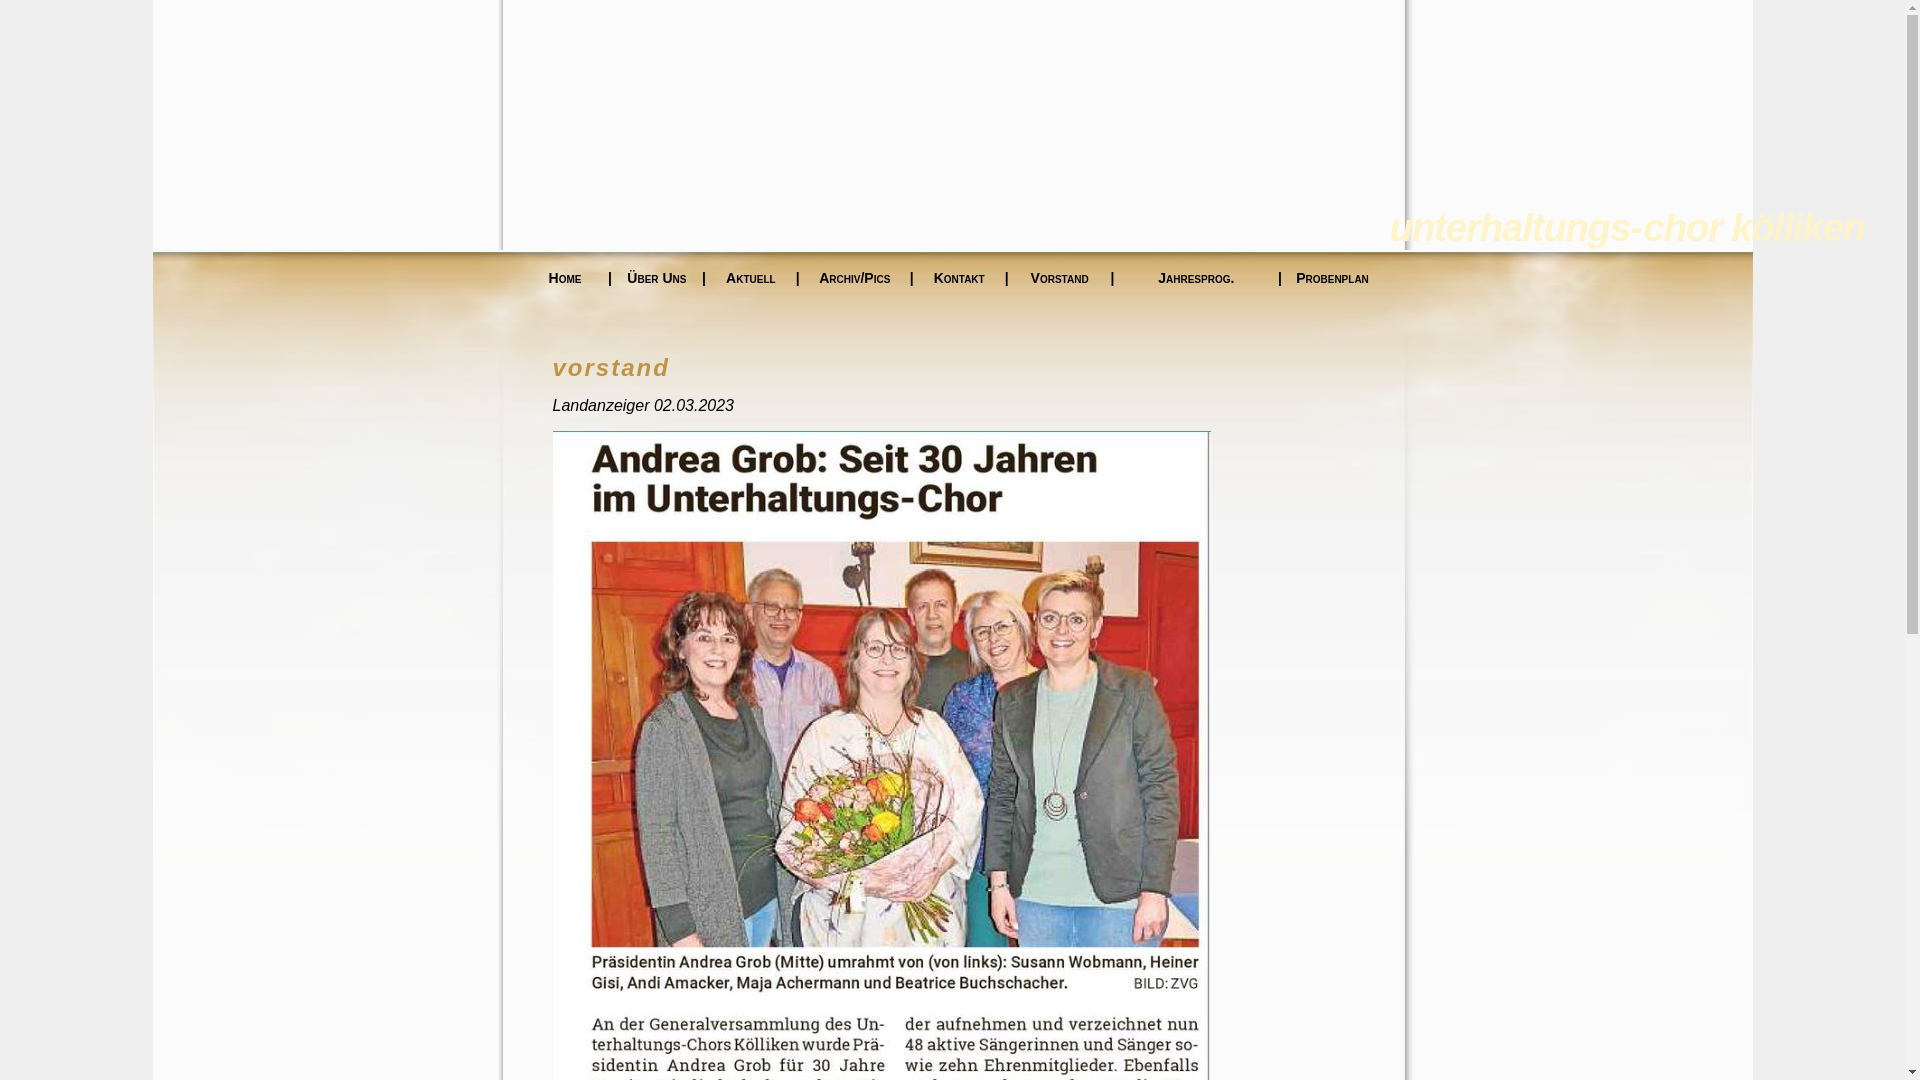  I want to click on |, so click(1280, 278).